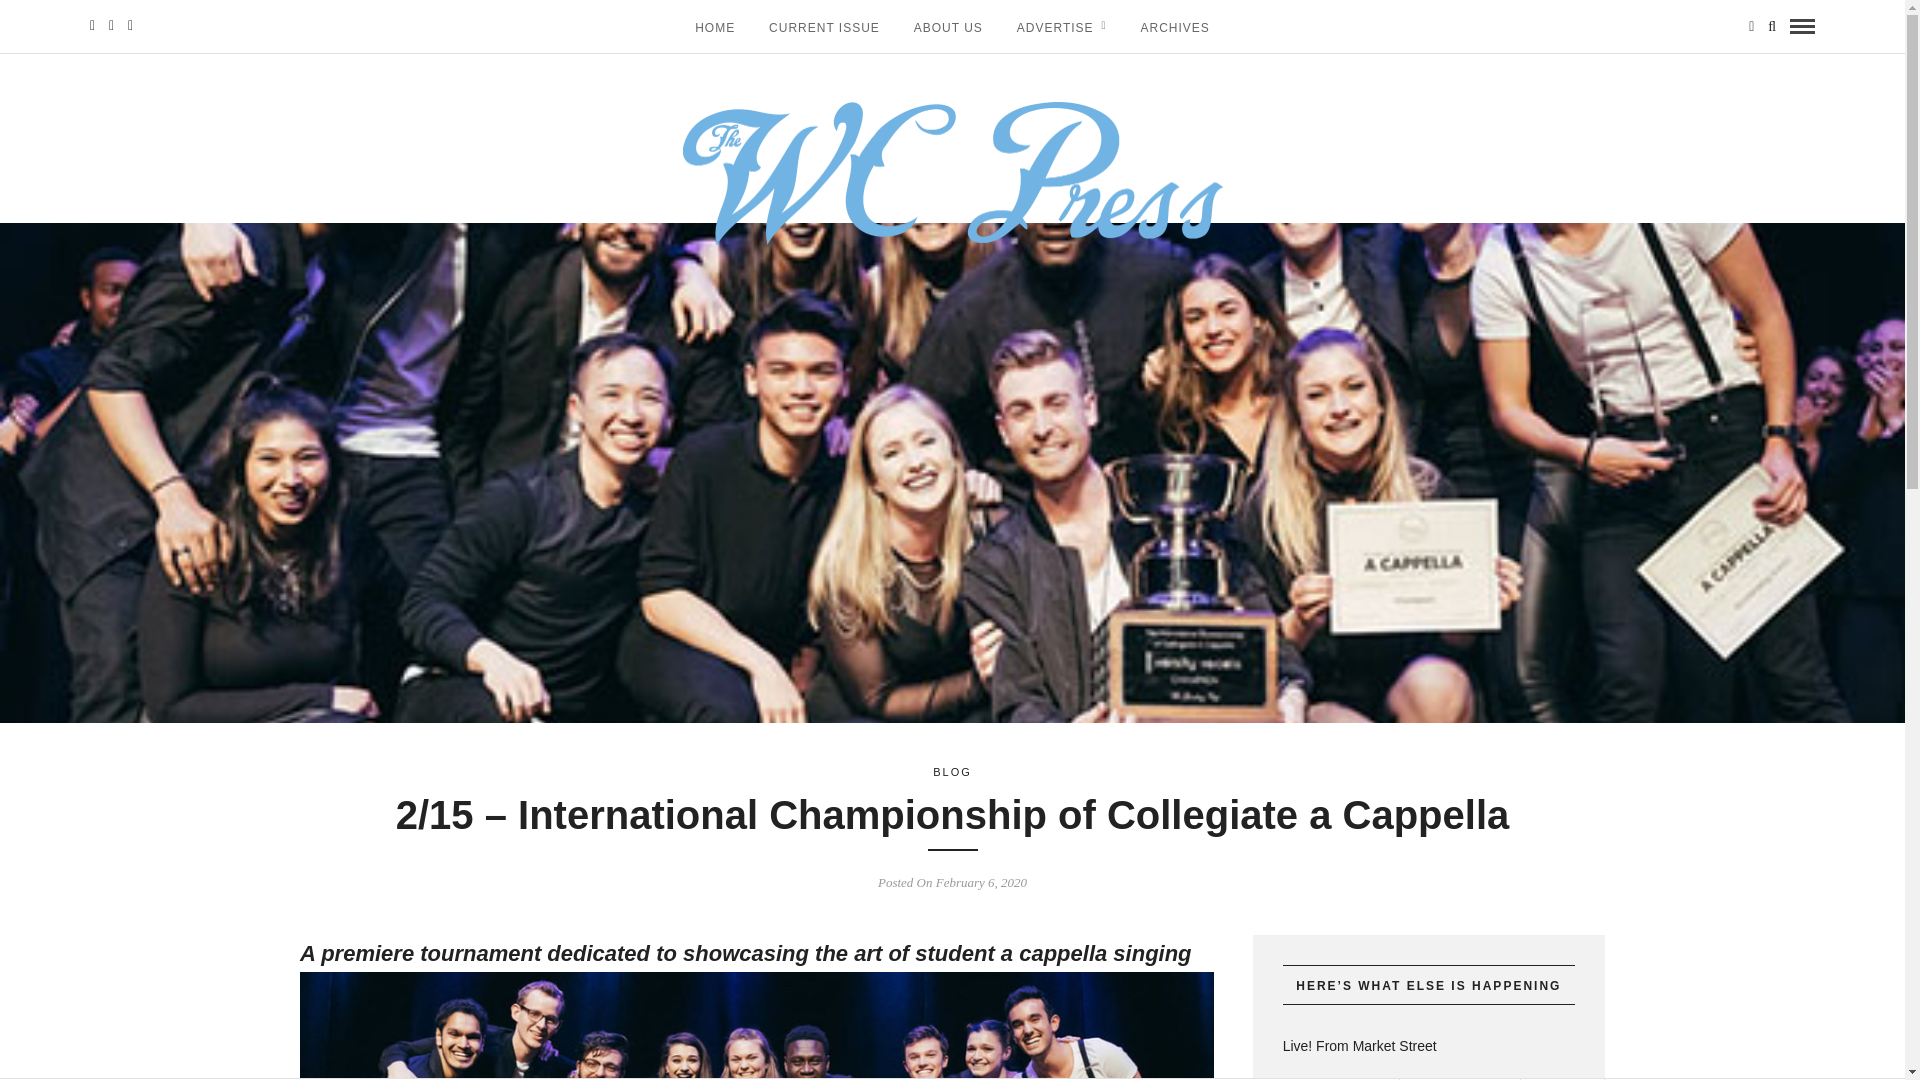  What do you see at coordinates (1174, 26) in the screenshot?
I see `ARCHIVES` at bounding box center [1174, 26].